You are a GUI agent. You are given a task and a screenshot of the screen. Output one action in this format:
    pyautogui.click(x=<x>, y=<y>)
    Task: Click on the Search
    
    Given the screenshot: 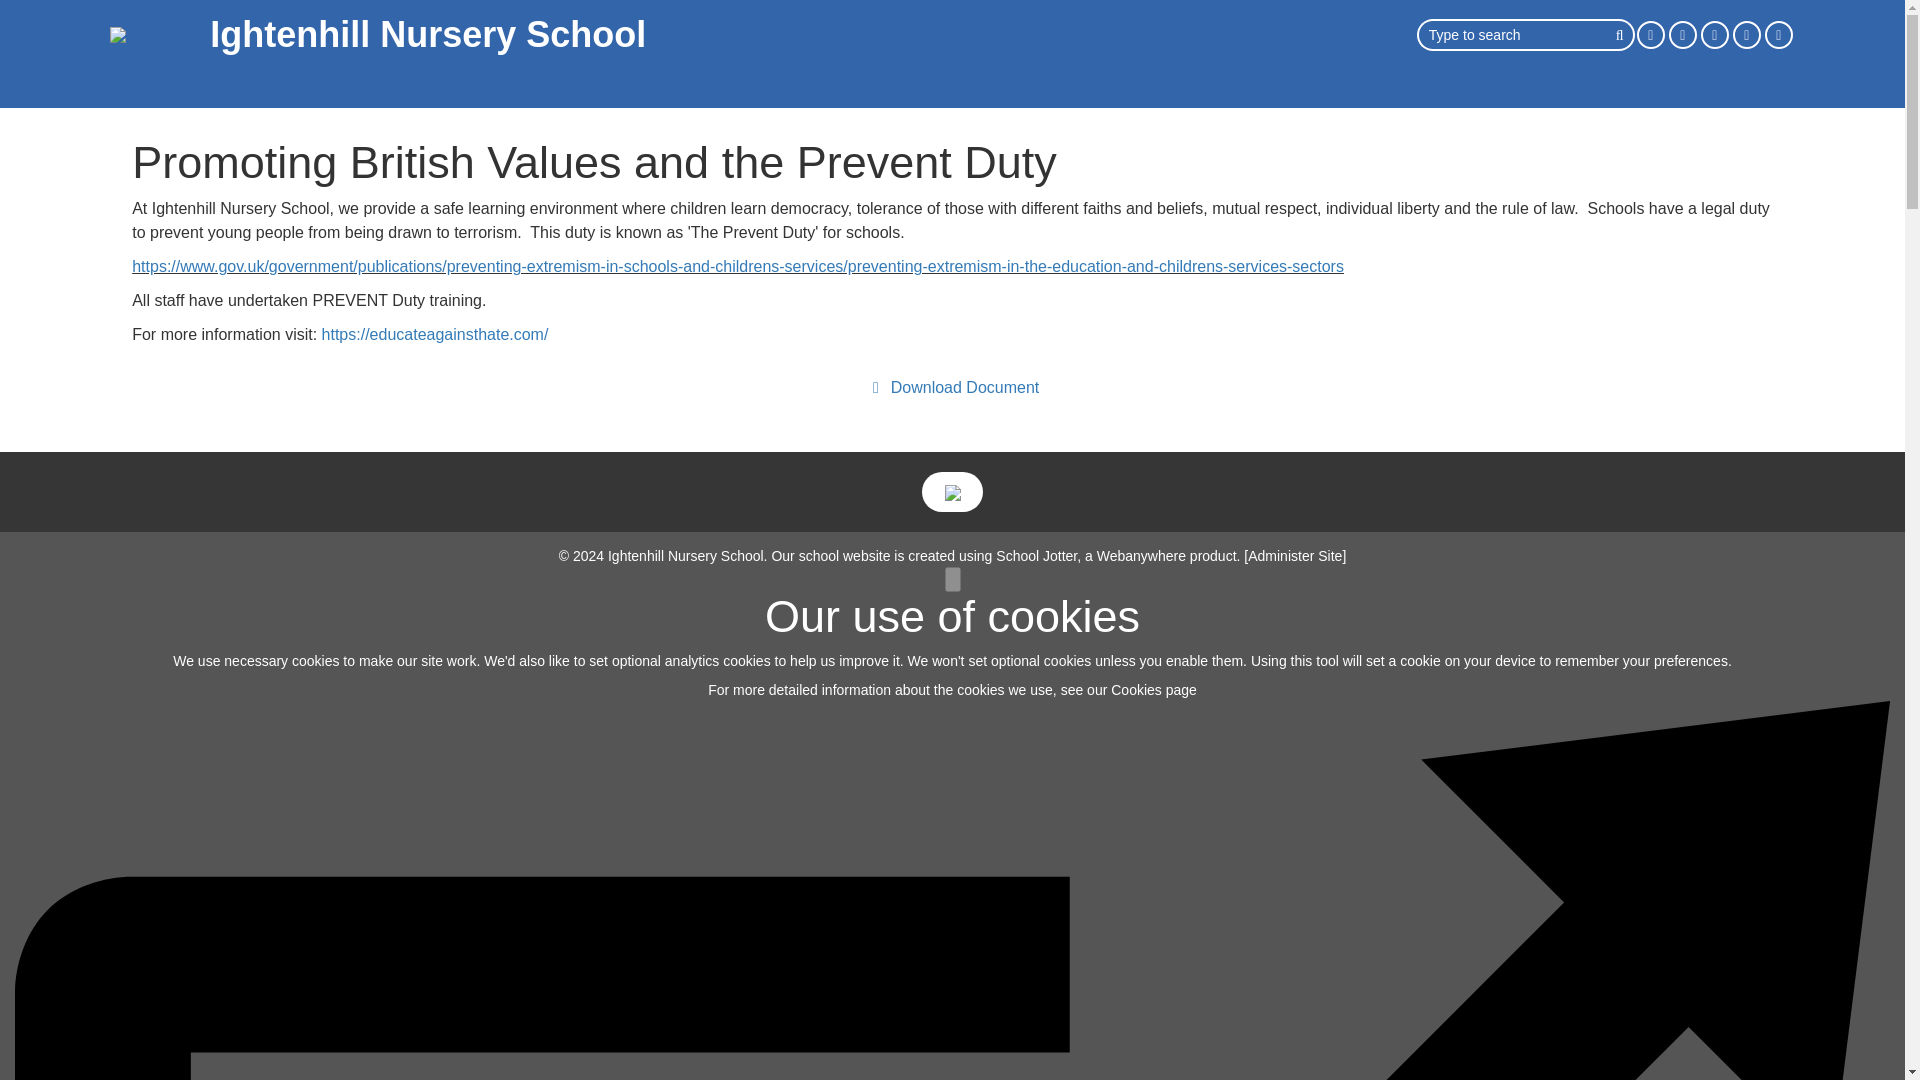 What is the action you would take?
    pyautogui.click(x=1621, y=34)
    